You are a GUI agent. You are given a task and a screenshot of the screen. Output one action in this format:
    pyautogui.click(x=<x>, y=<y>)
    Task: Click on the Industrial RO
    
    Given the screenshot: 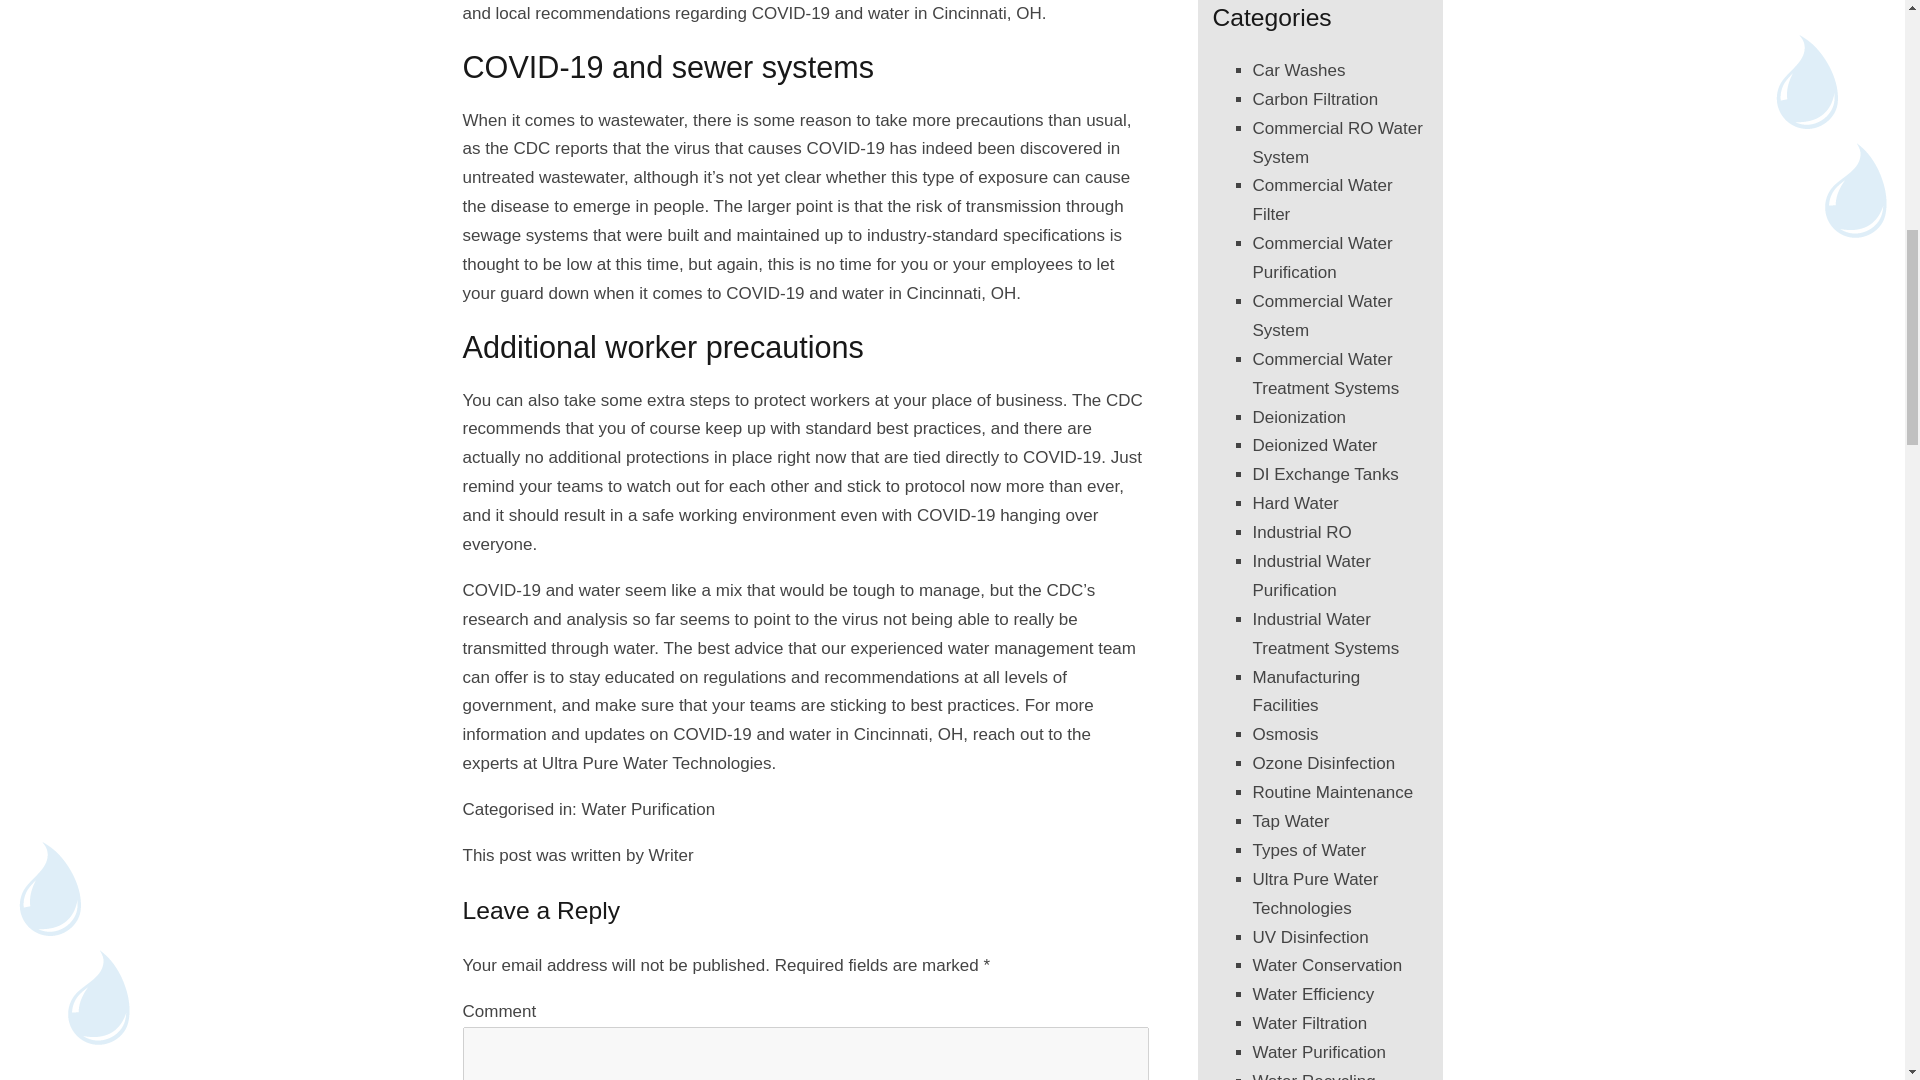 What is the action you would take?
    pyautogui.click(x=1301, y=532)
    